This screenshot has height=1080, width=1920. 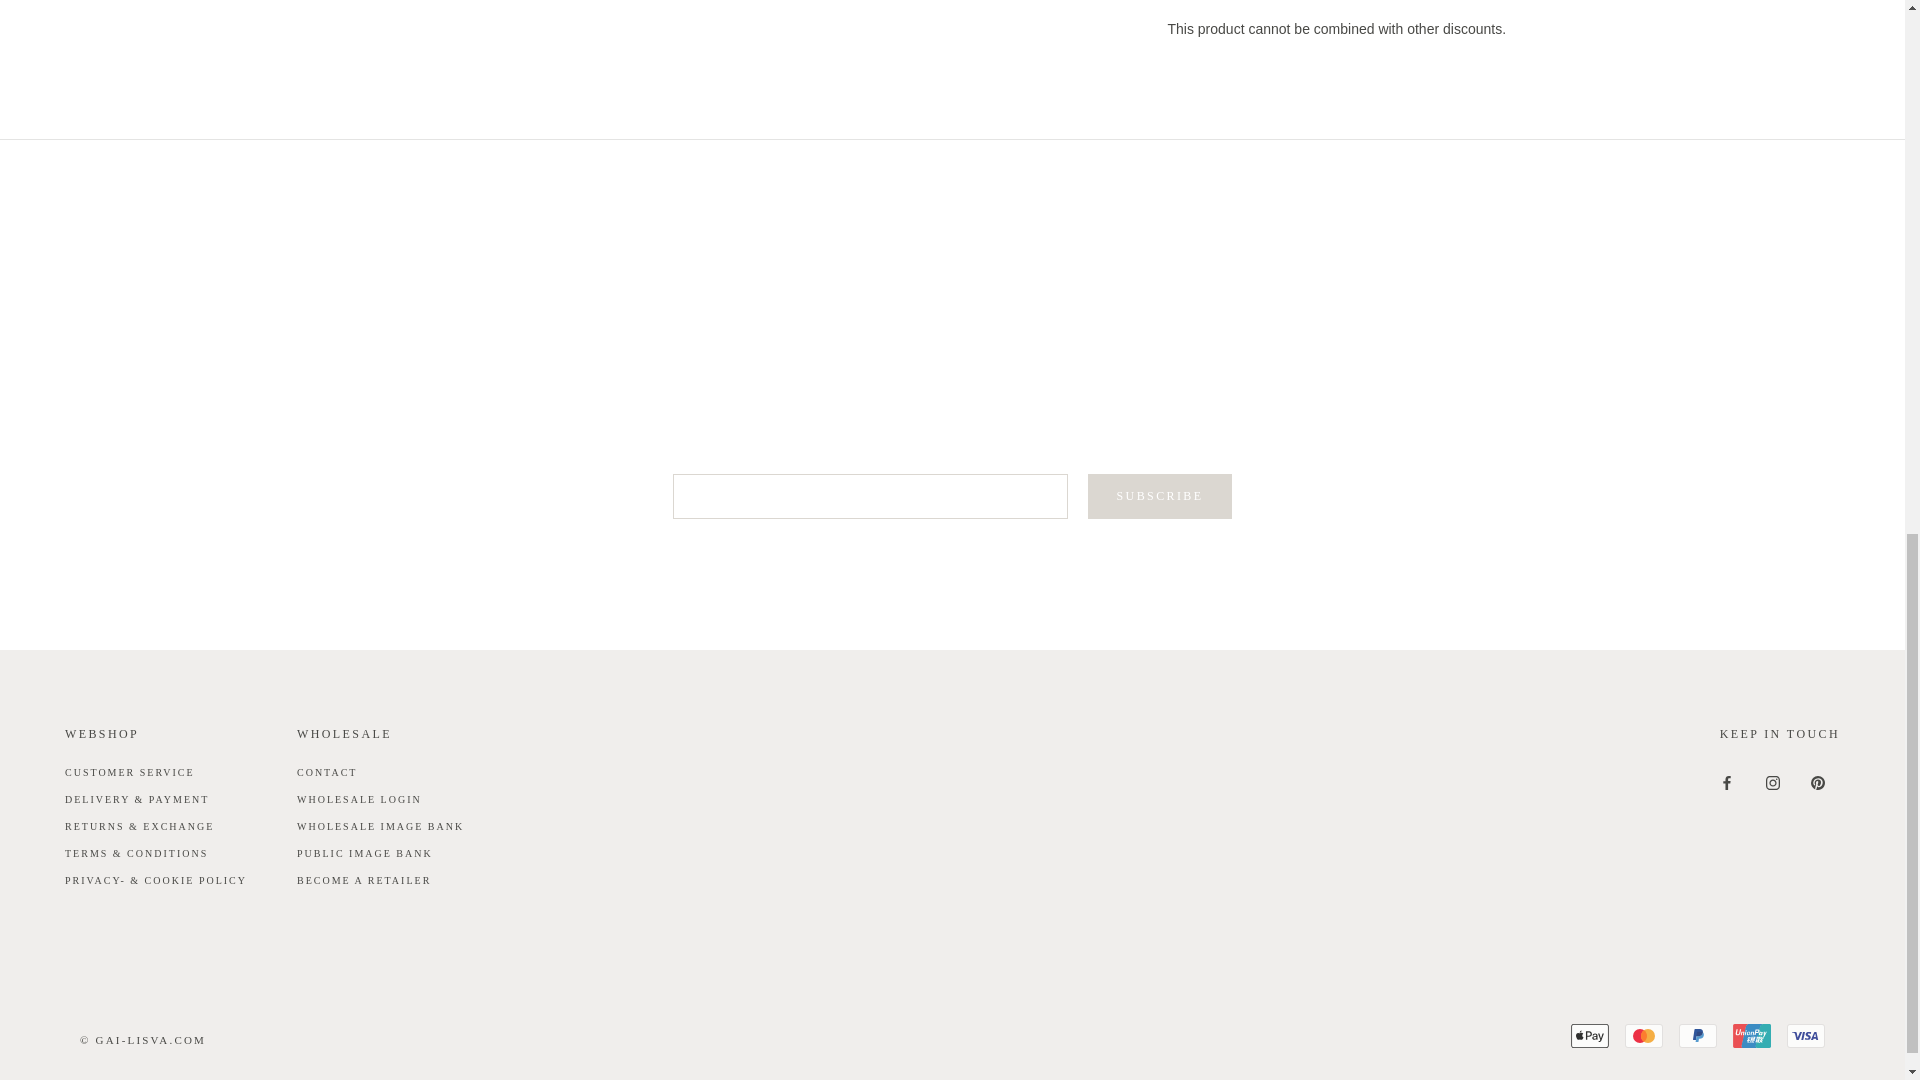 What do you see at coordinates (1806, 1035) in the screenshot?
I see `Visa` at bounding box center [1806, 1035].